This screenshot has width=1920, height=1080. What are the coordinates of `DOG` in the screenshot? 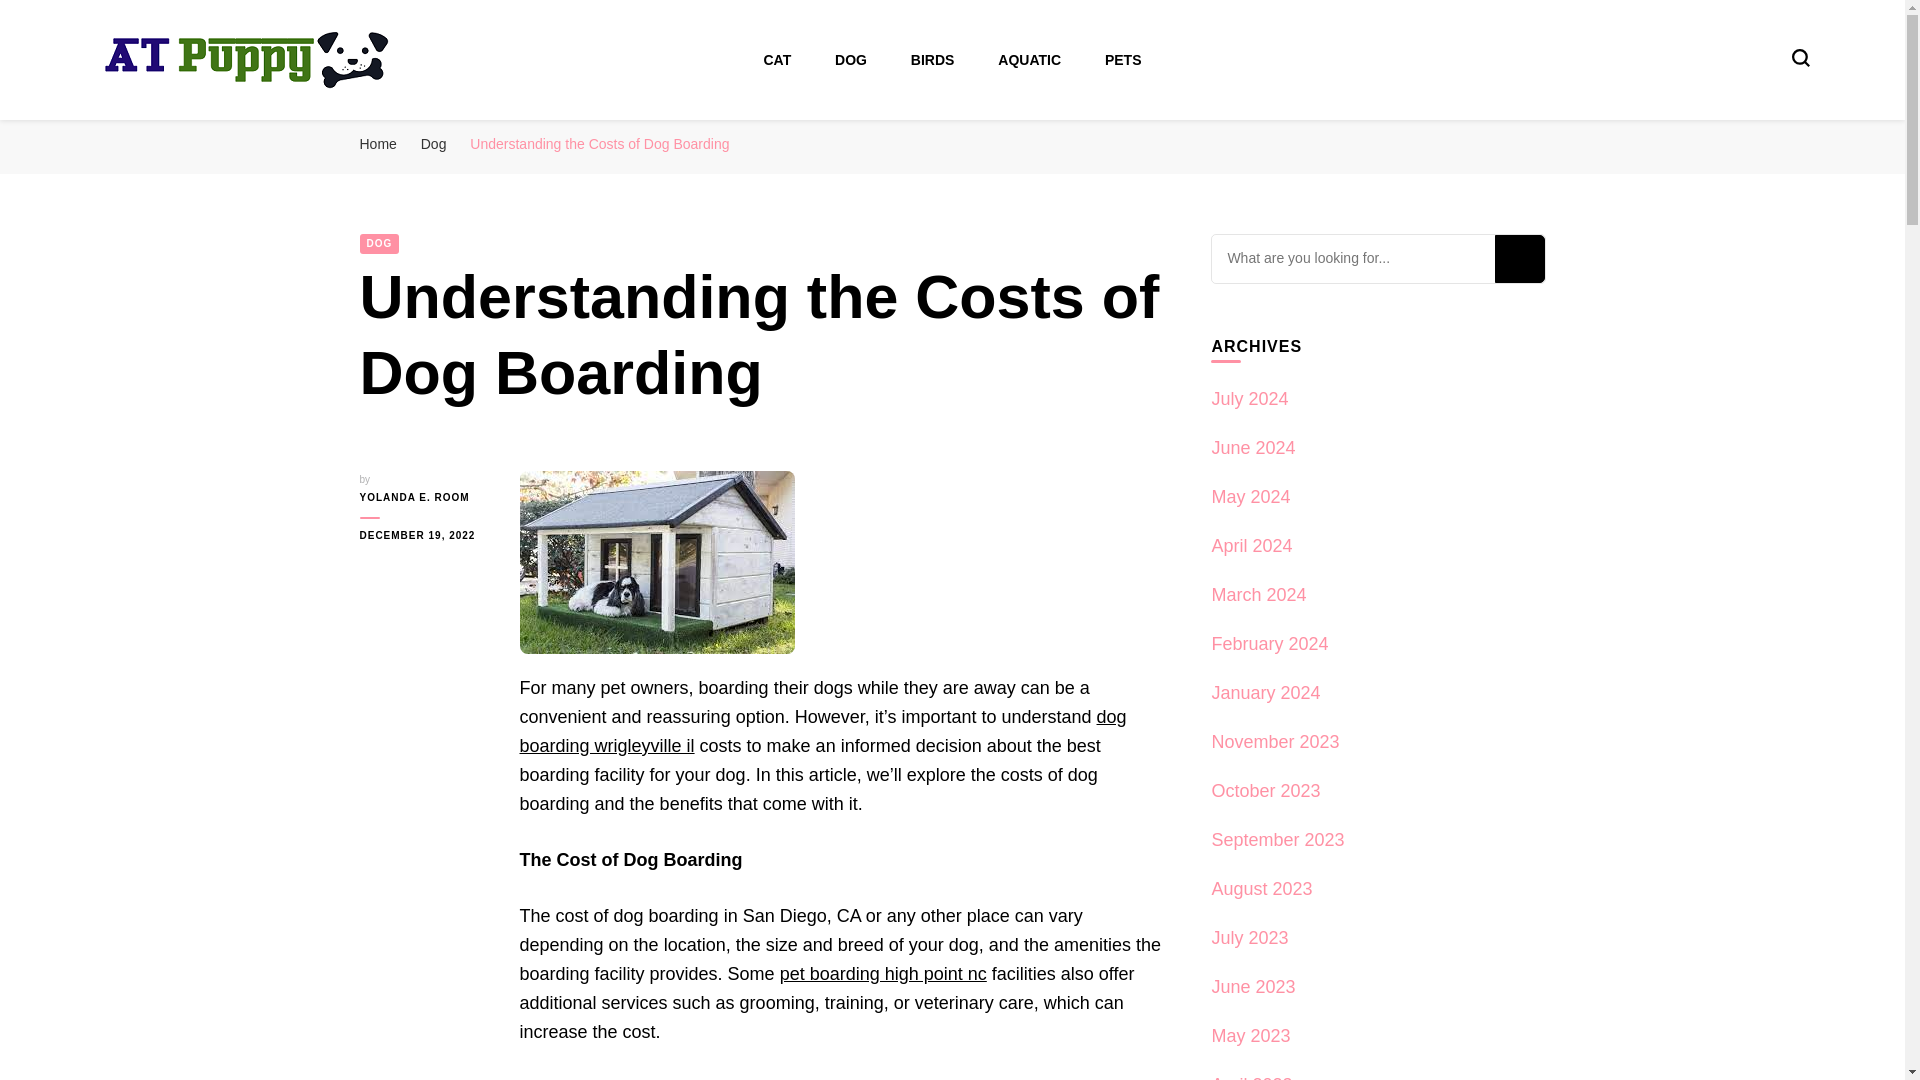 It's located at (380, 244).